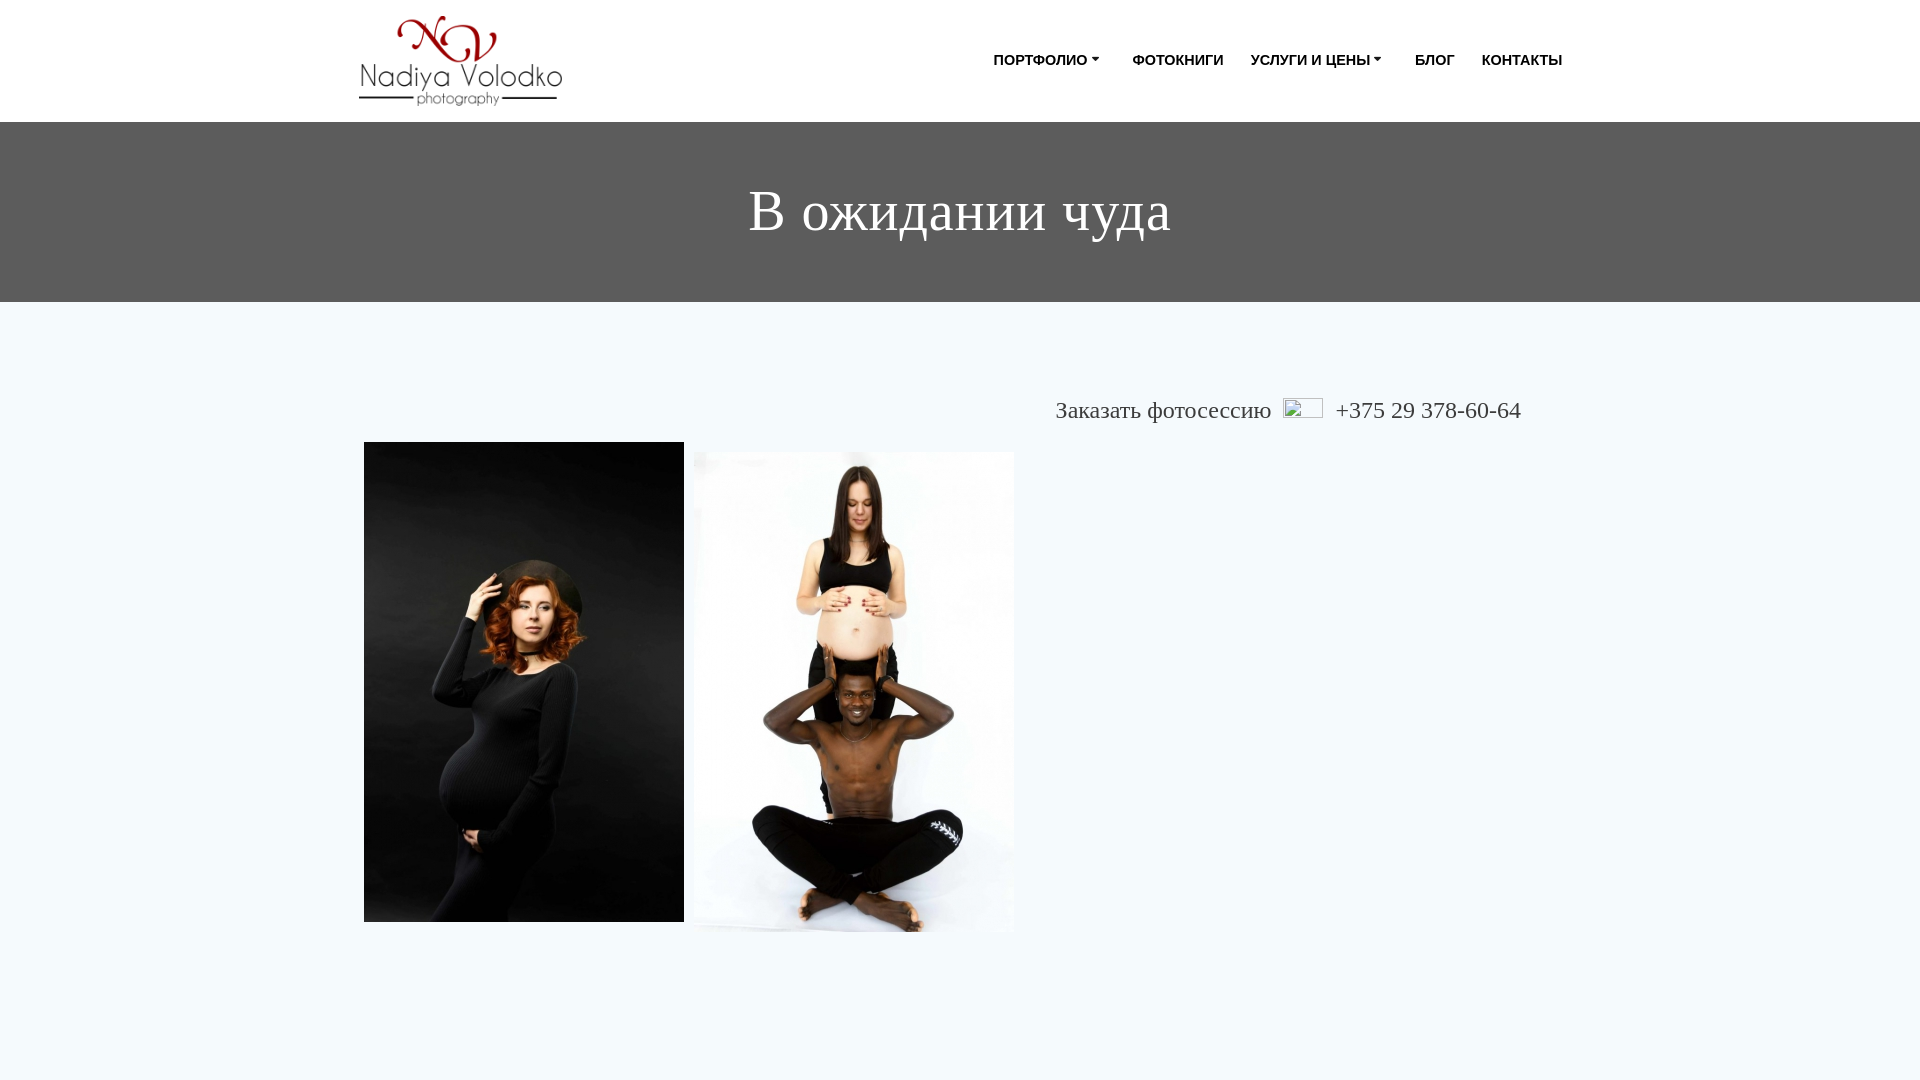 Image resolution: width=1920 pixels, height=1080 pixels. I want to click on 16.07.20-64, so click(1024, 678).